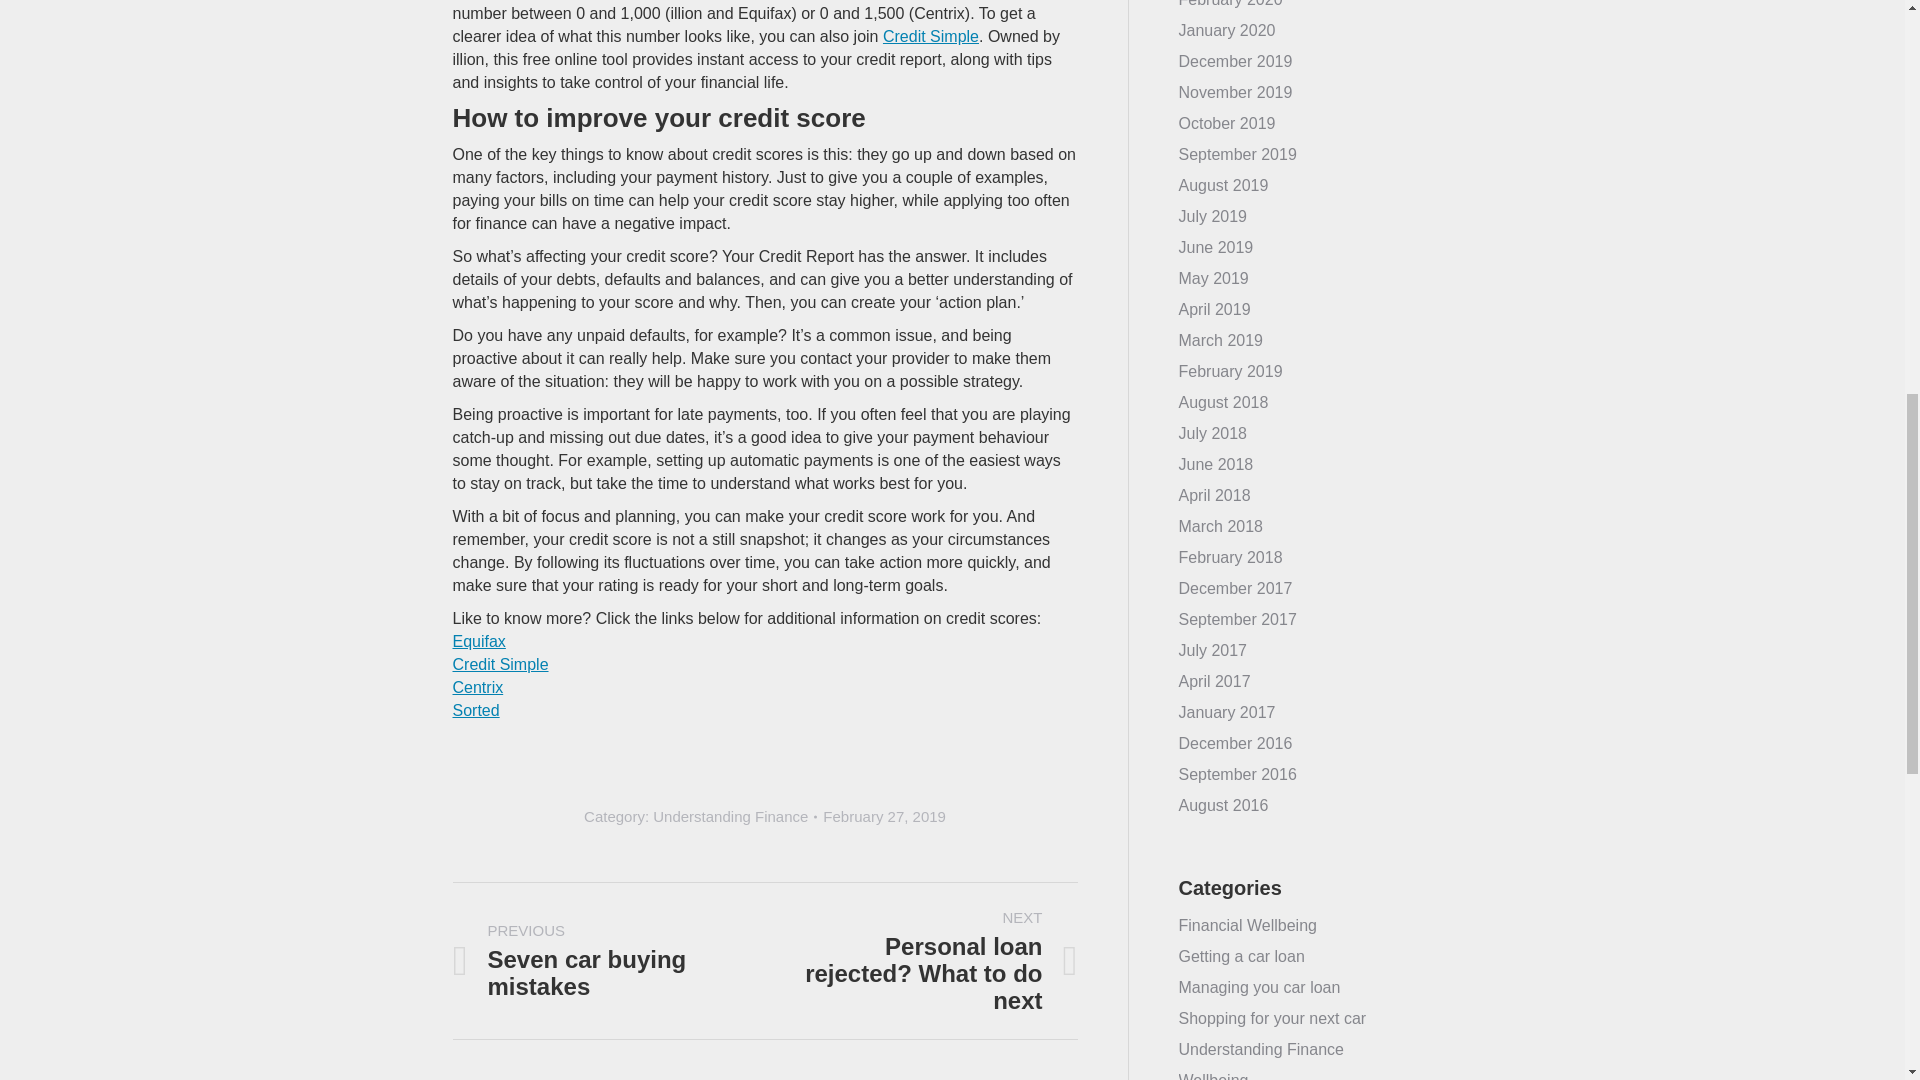 The height and width of the screenshot is (1080, 1920). What do you see at coordinates (884, 816) in the screenshot?
I see `4:38 pm` at bounding box center [884, 816].